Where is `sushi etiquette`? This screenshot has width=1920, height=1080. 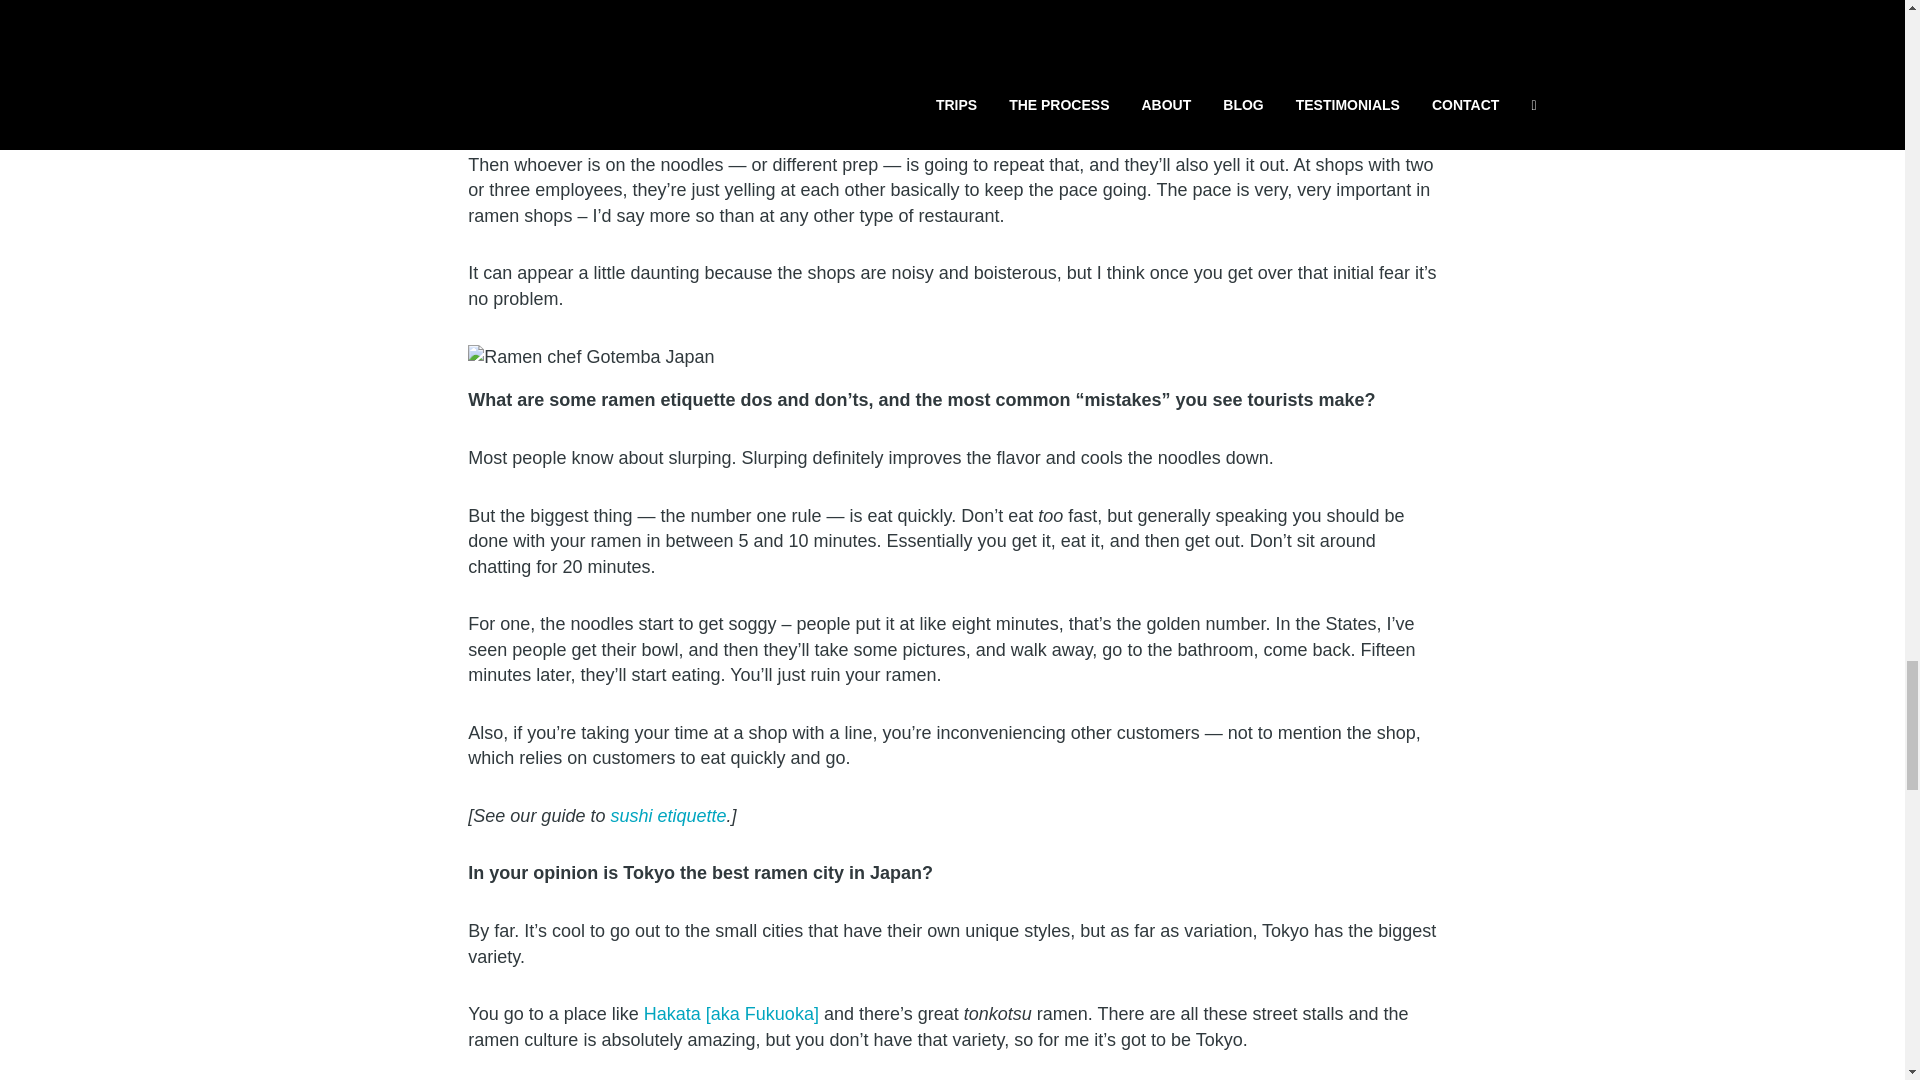
sushi etiquette is located at coordinates (668, 816).